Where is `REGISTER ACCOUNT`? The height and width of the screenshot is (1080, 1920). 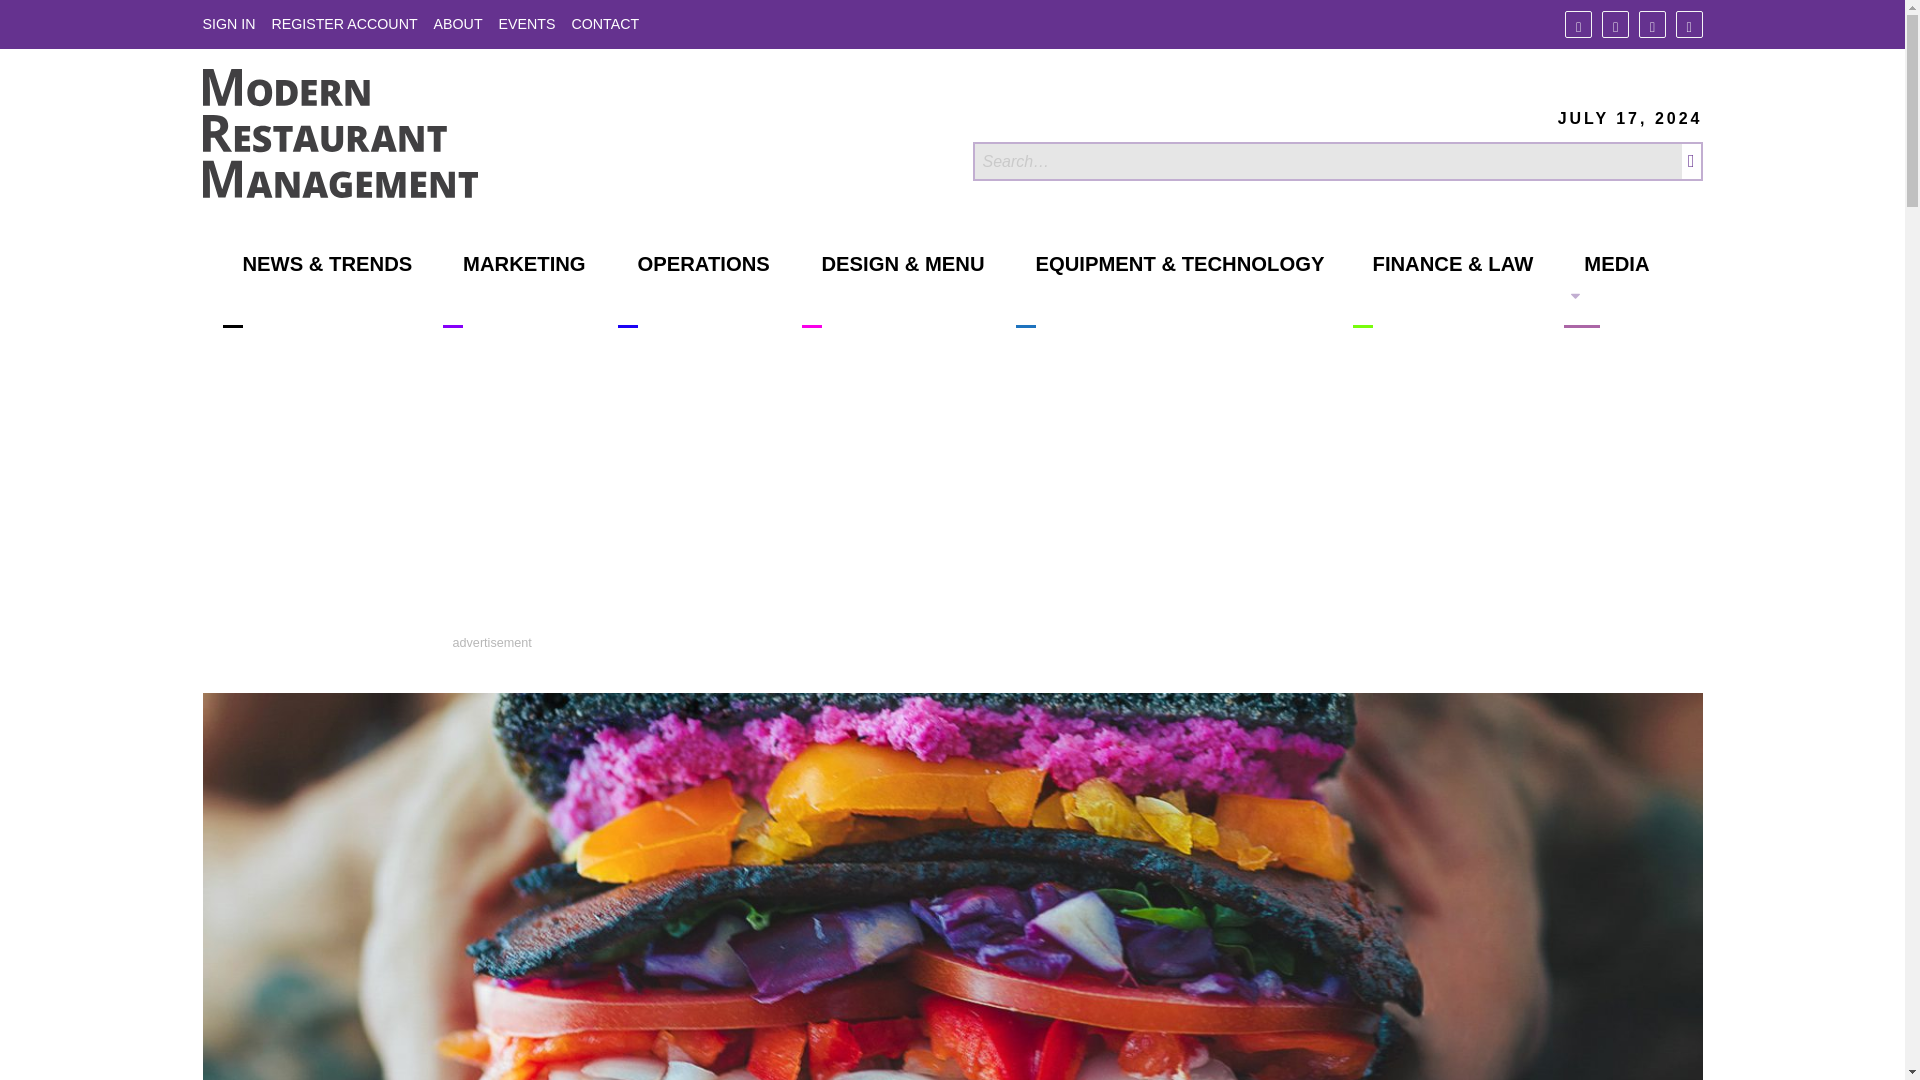 REGISTER ACCOUNT is located at coordinates (343, 24).